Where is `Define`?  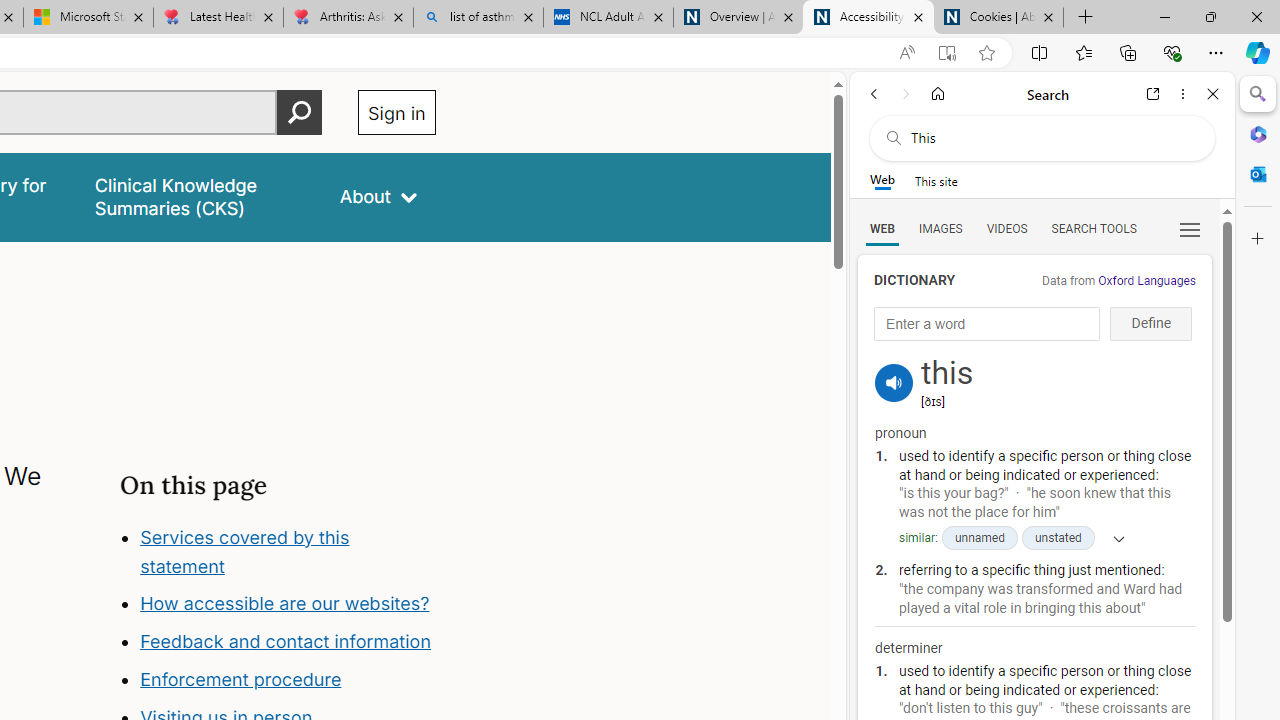 Define is located at coordinates (1150, 324).